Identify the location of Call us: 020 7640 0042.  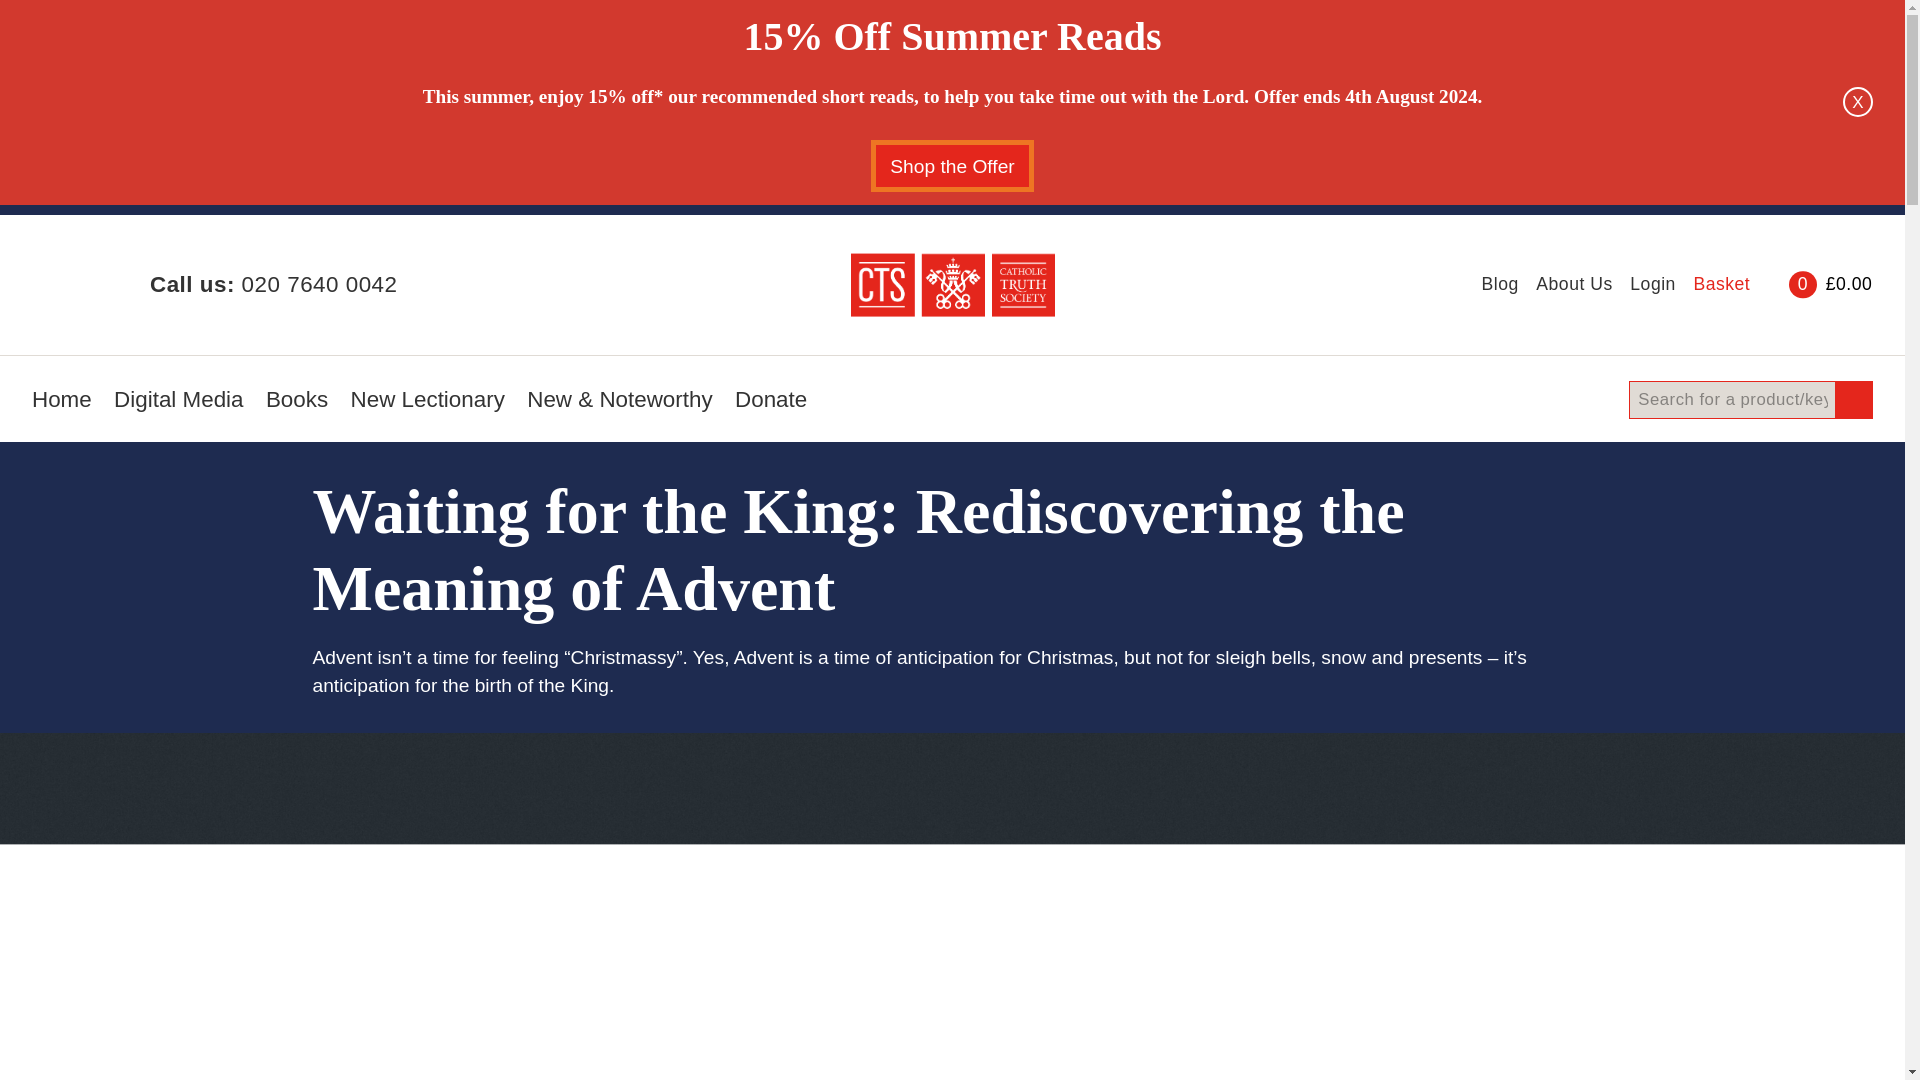
(273, 284).